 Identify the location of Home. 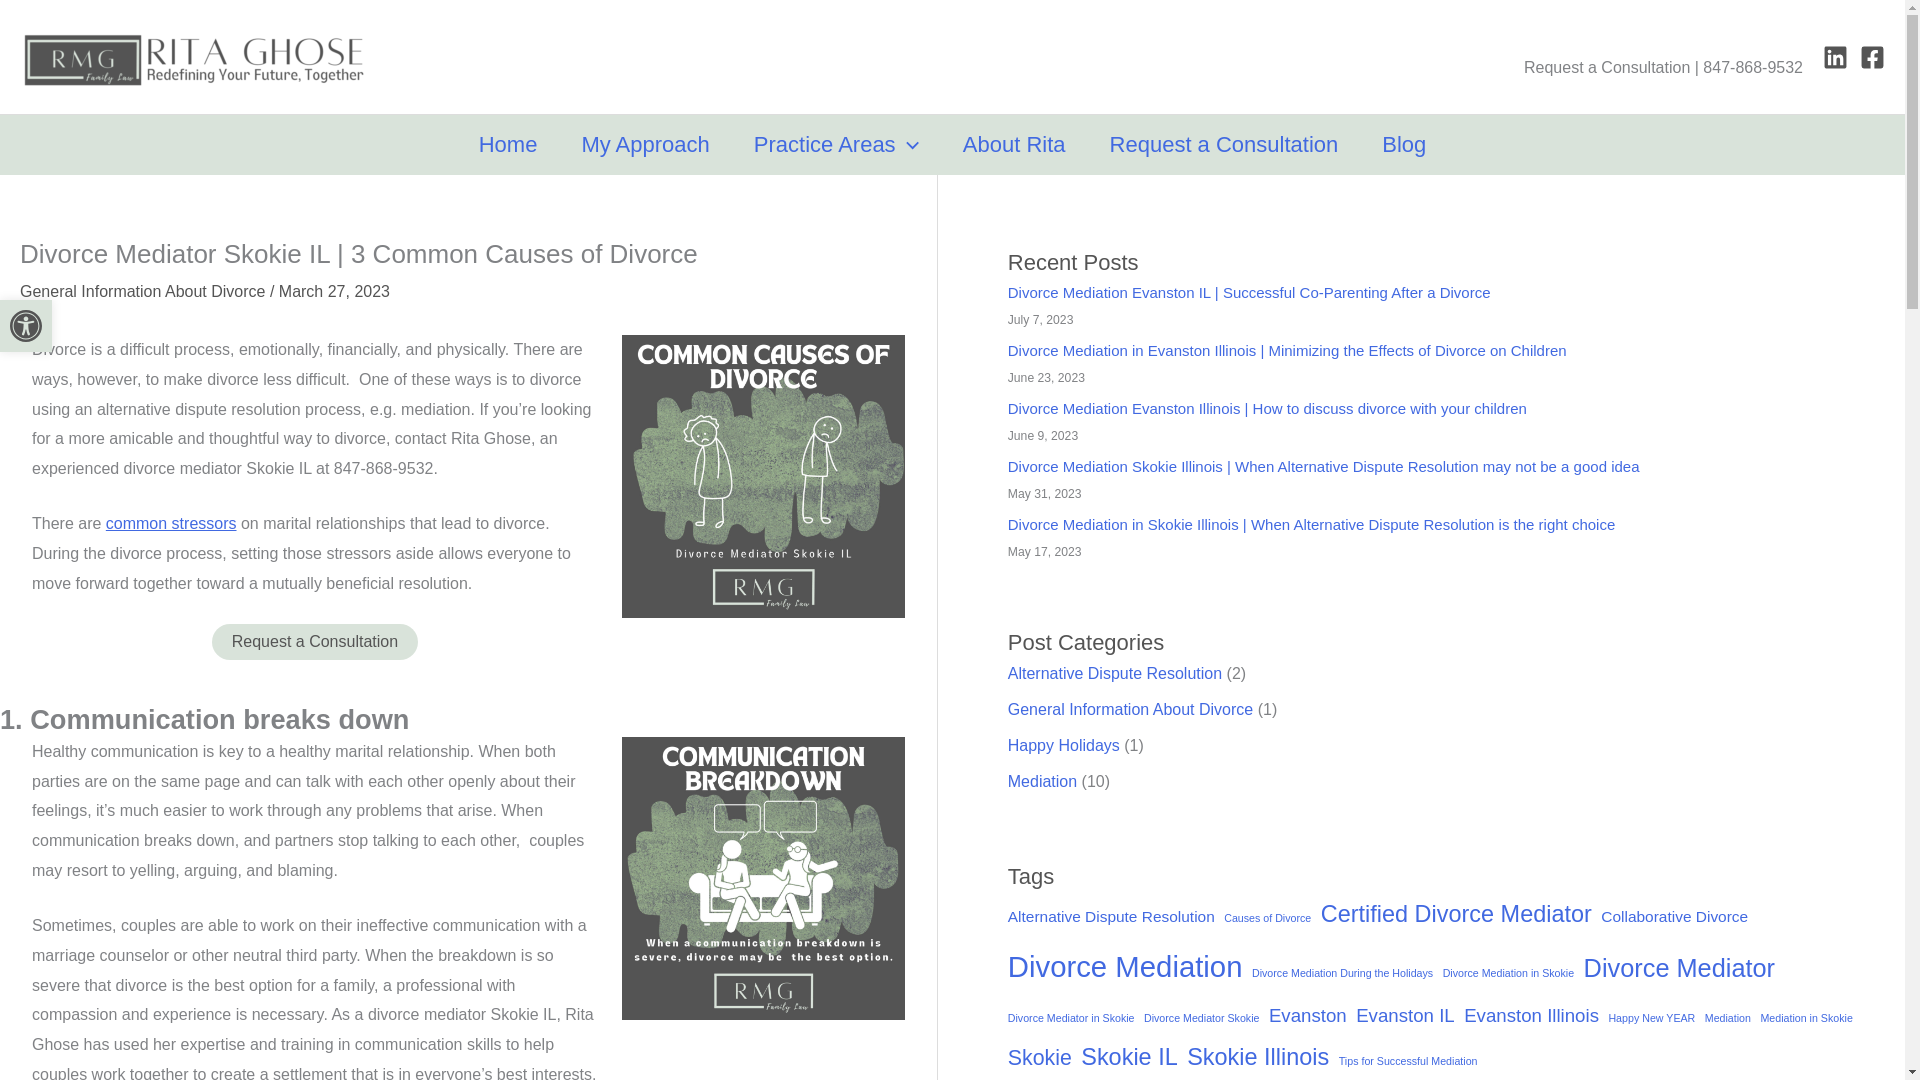
(1403, 144).